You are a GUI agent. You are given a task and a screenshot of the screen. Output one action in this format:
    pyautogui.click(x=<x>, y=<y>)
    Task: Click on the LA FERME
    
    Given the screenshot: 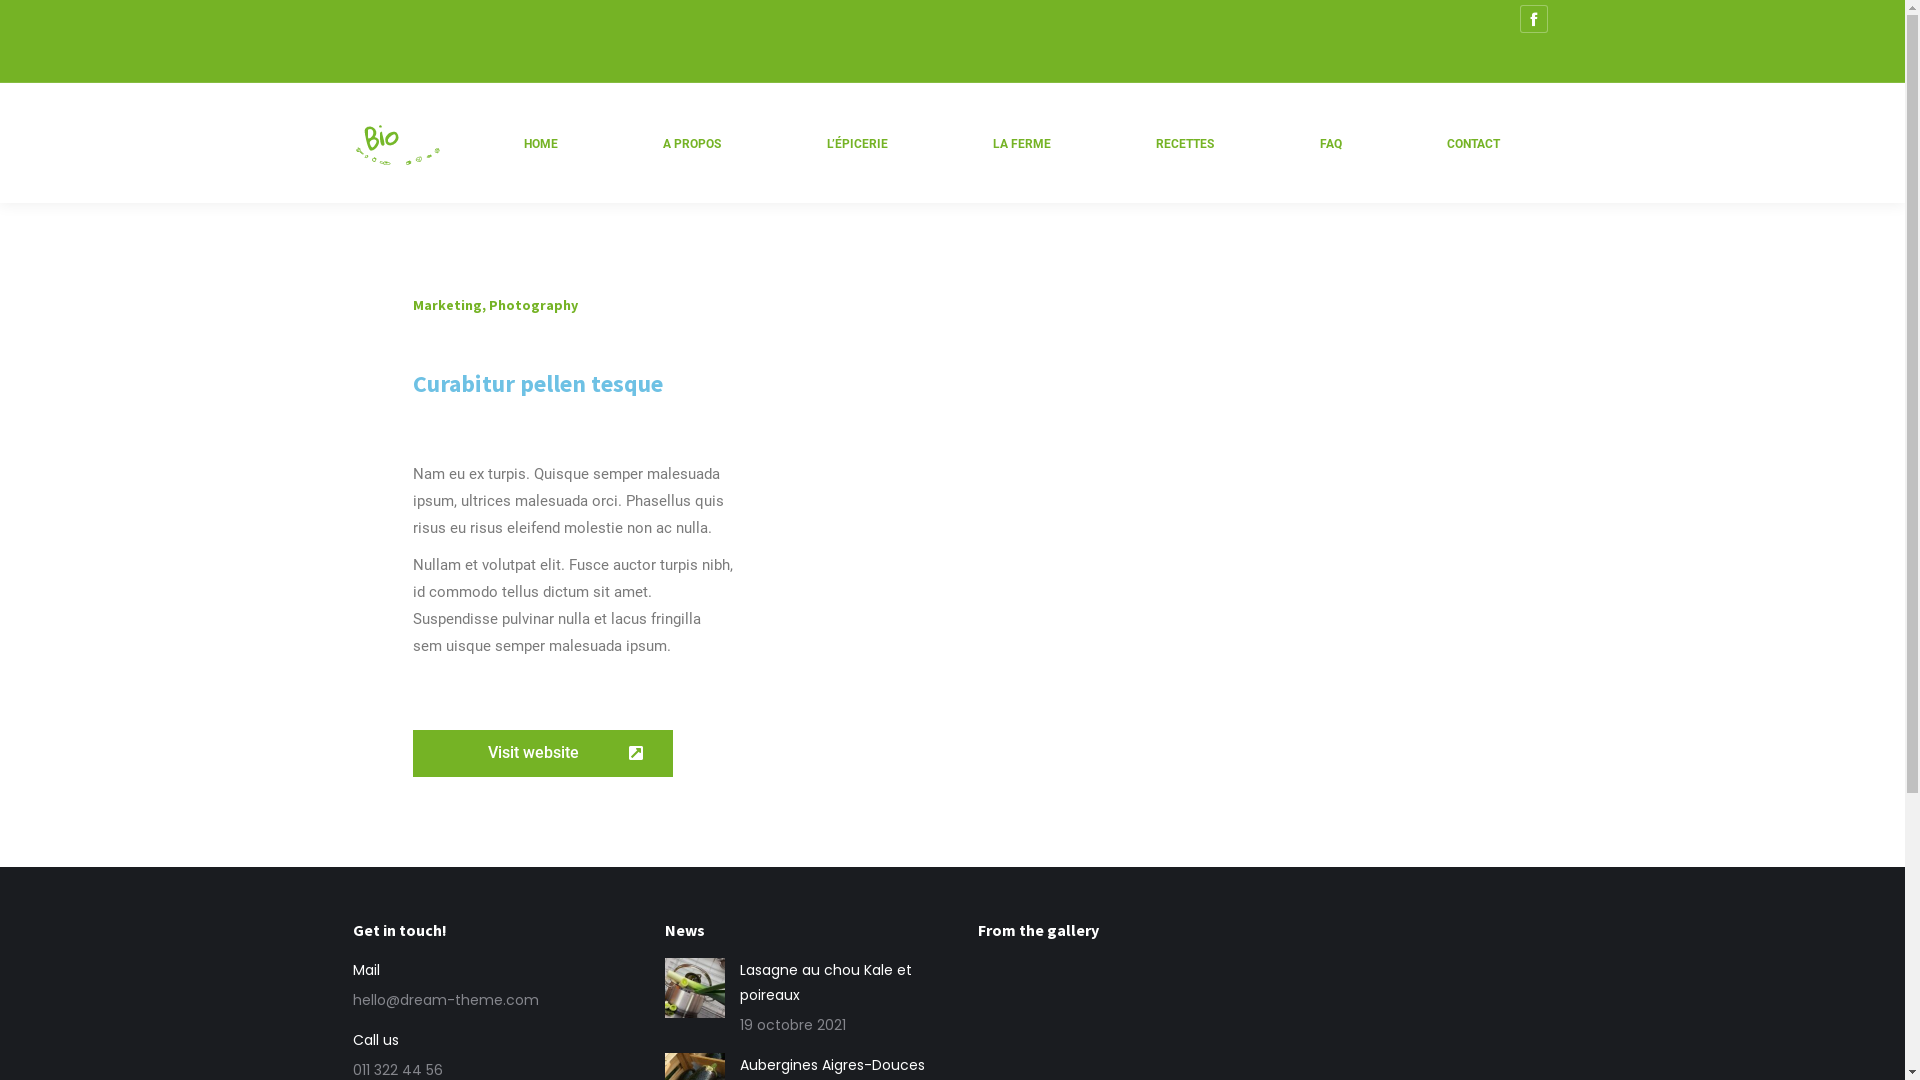 What is the action you would take?
    pyautogui.click(x=1022, y=144)
    